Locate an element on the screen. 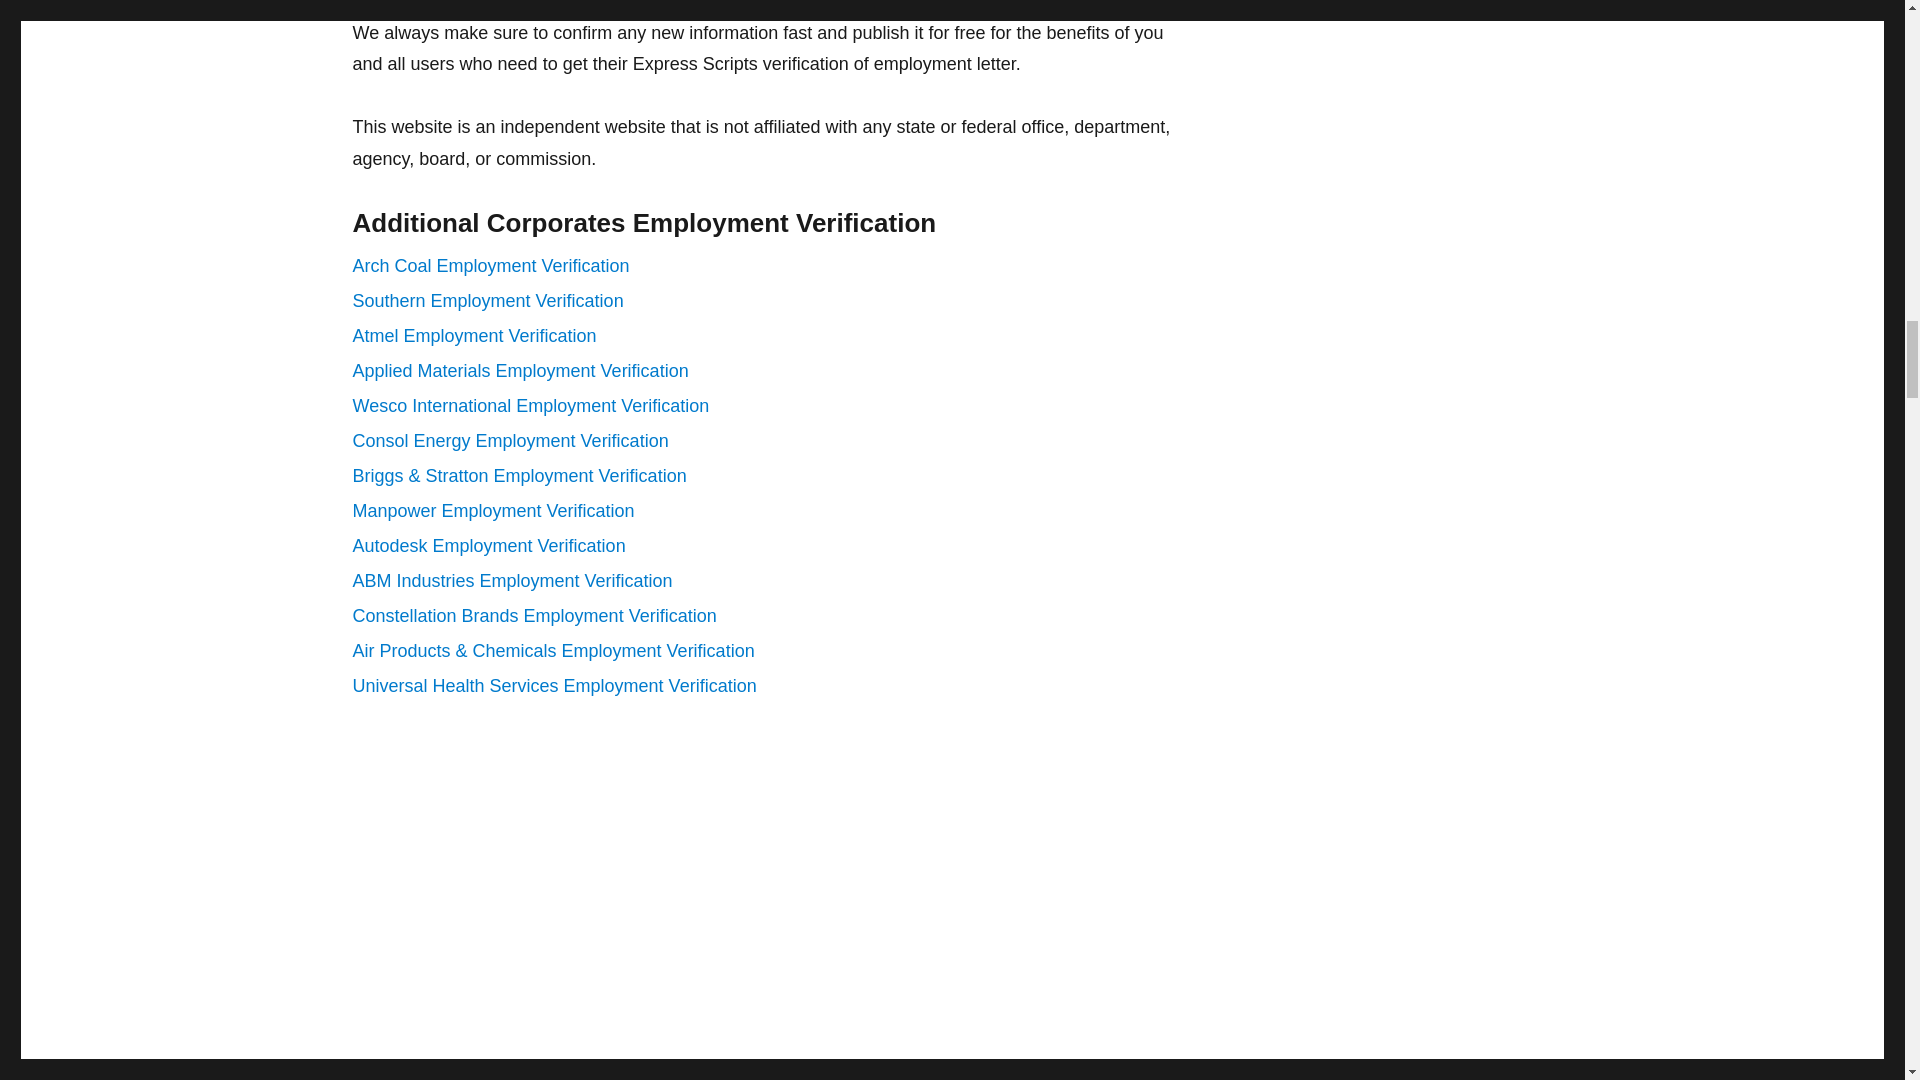  Applied Materials Employment Verification is located at coordinates (519, 370).